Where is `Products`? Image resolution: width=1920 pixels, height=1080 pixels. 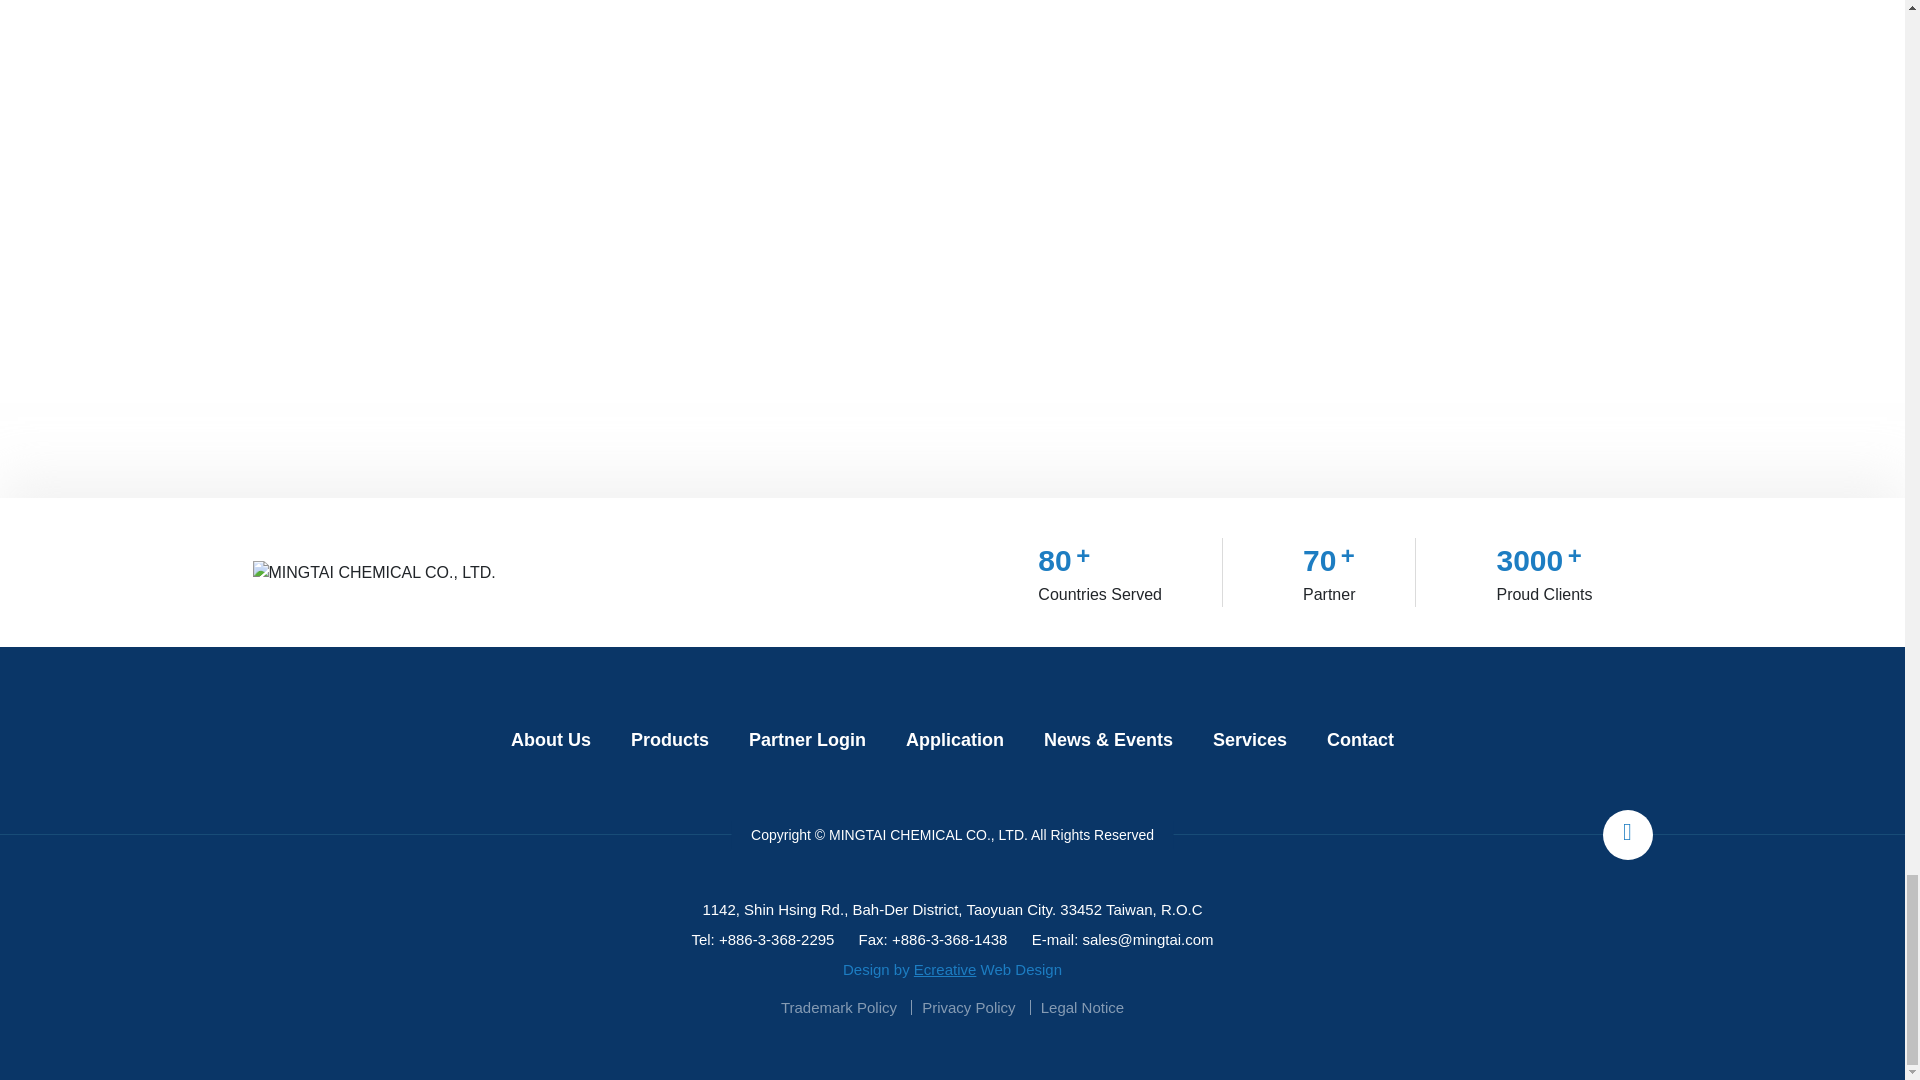
Products is located at coordinates (670, 740).